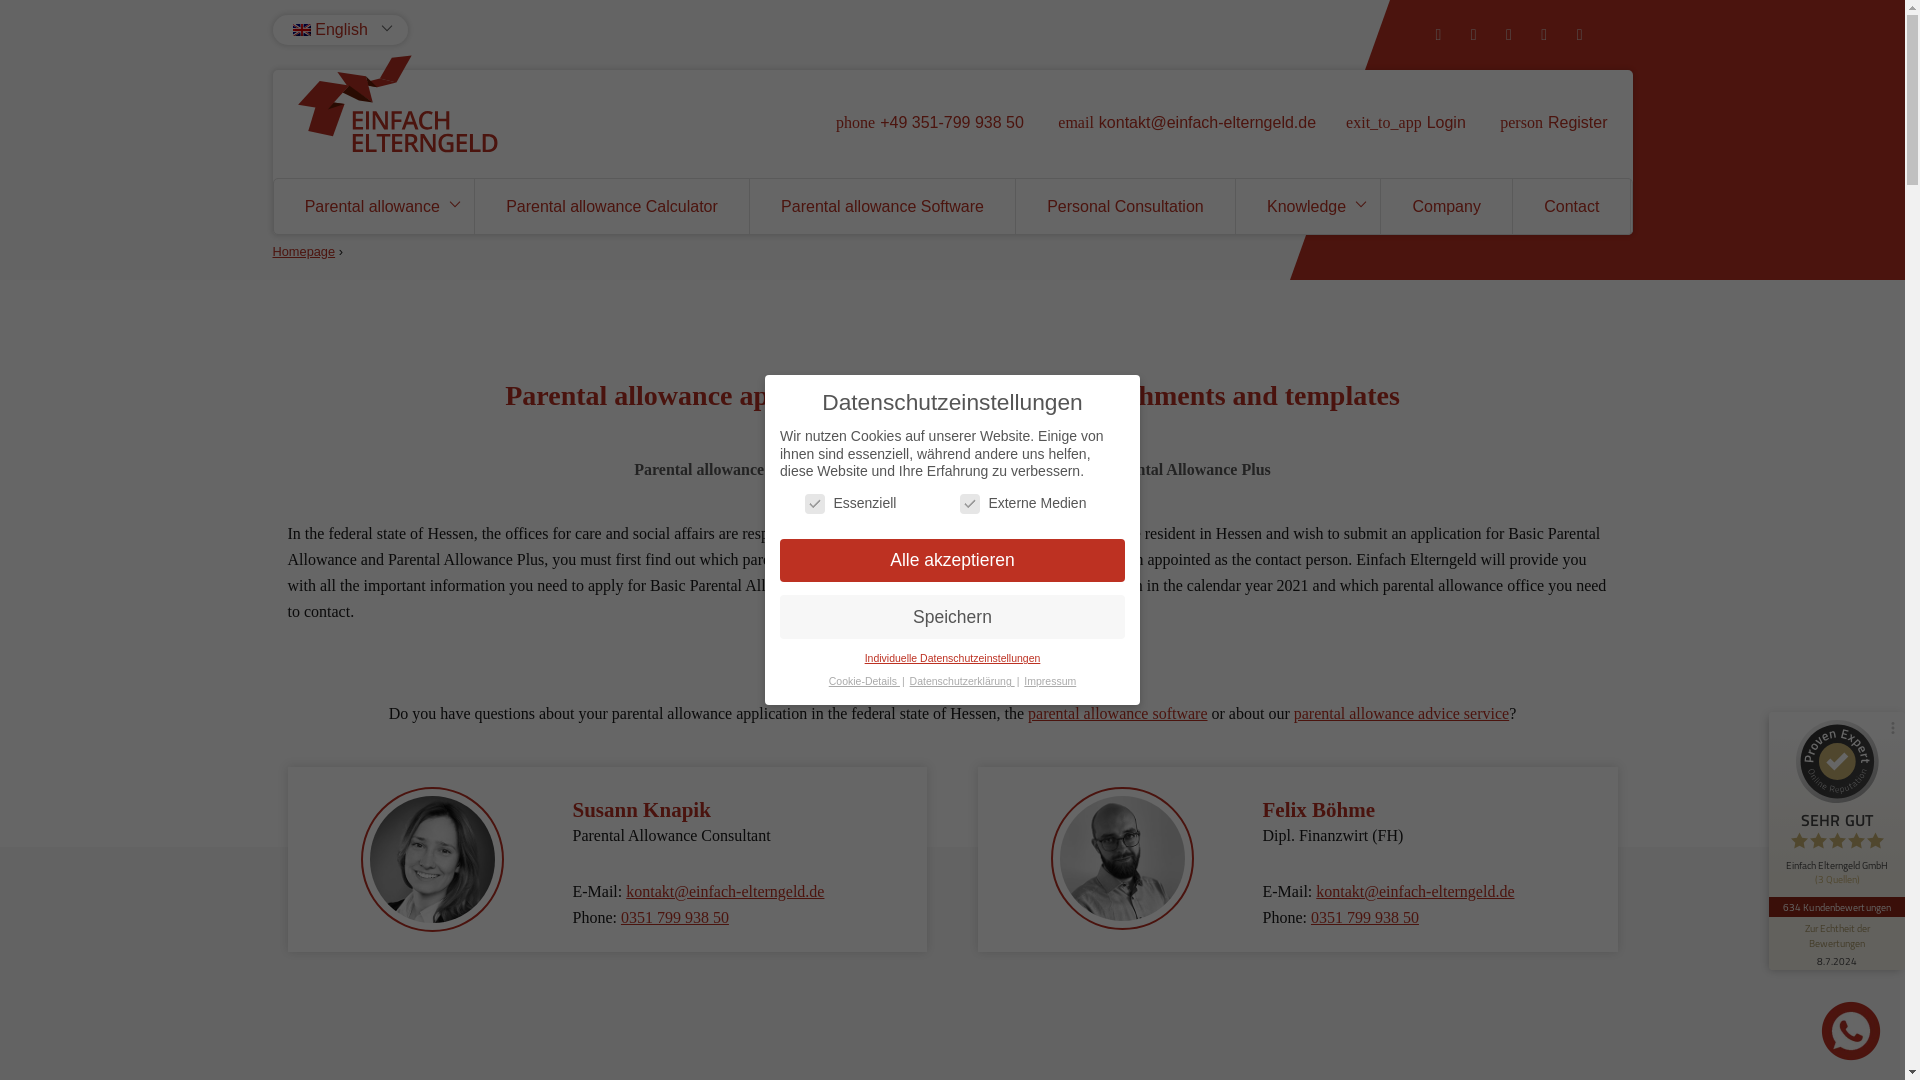  I want to click on Parental allowance, so click(374, 206).